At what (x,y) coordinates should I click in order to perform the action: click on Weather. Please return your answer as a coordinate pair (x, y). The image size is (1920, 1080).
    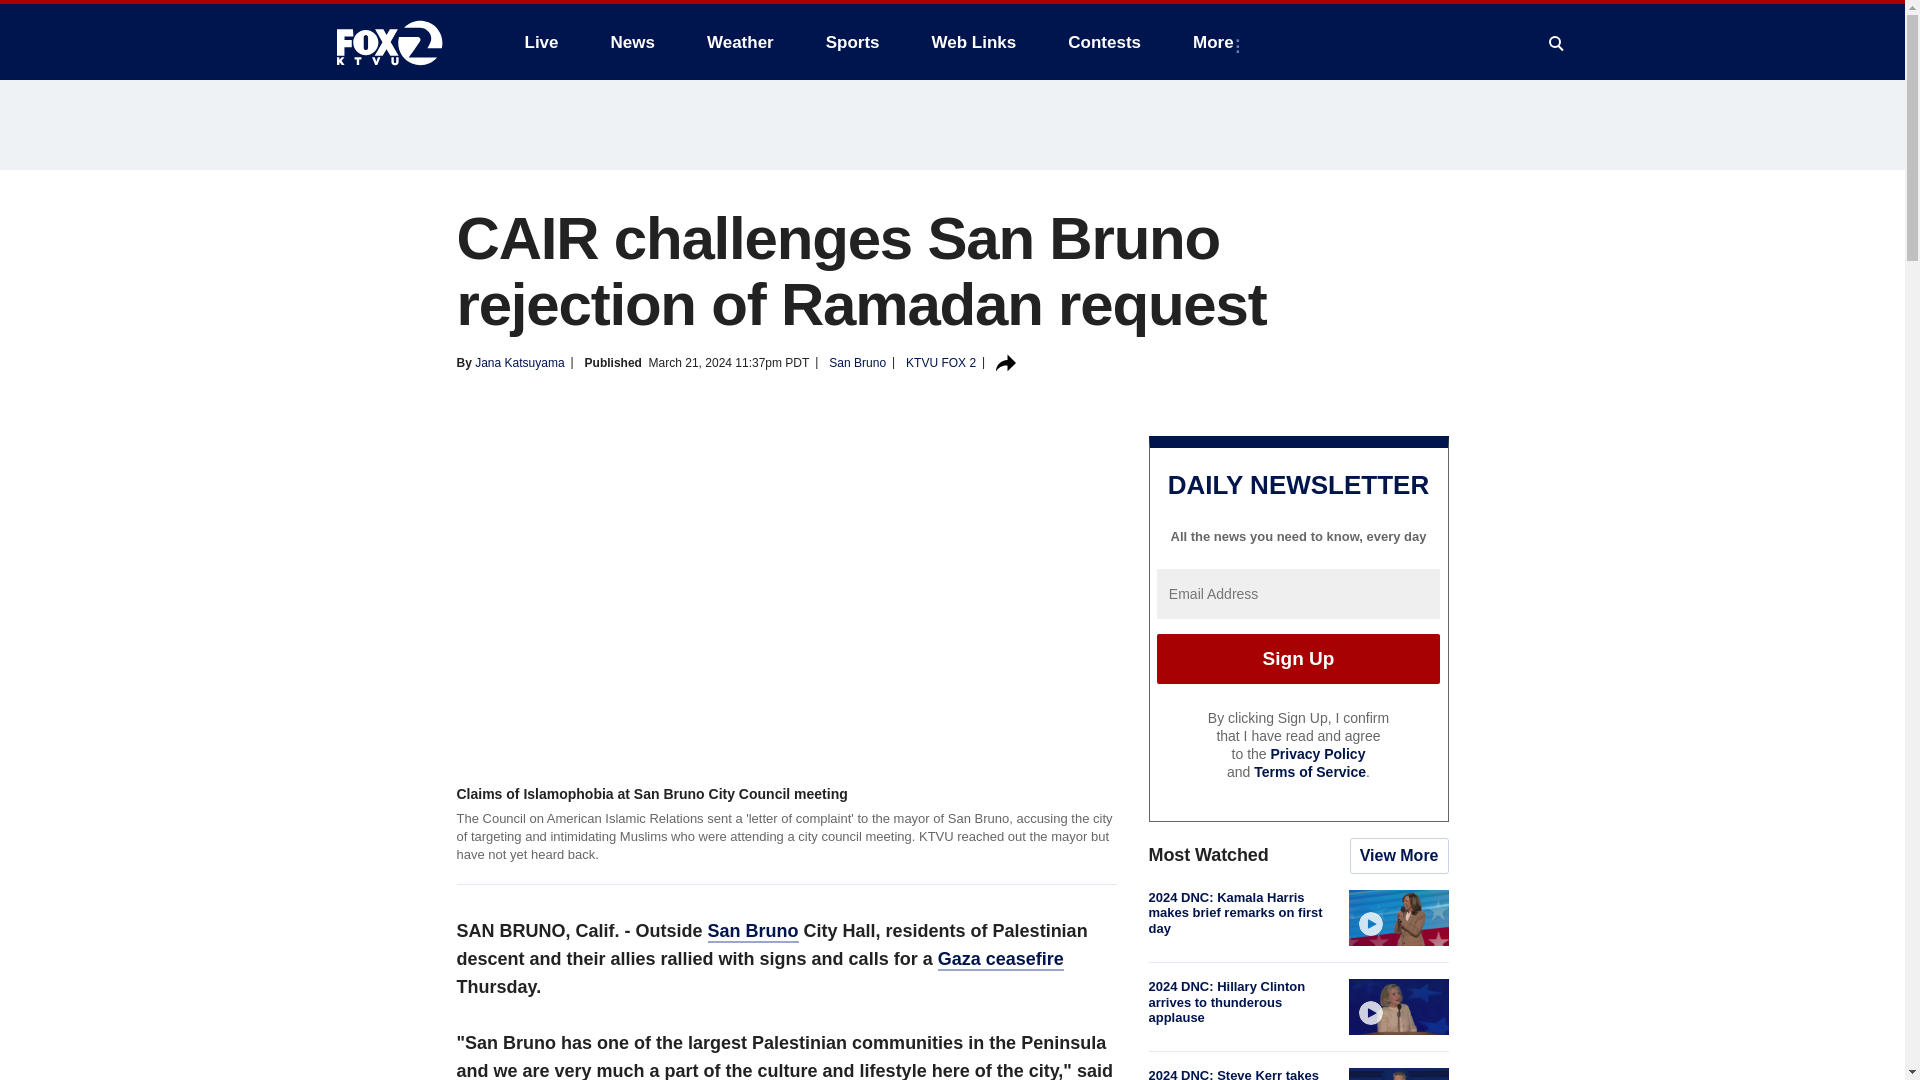
    Looking at the image, I should click on (740, 42).